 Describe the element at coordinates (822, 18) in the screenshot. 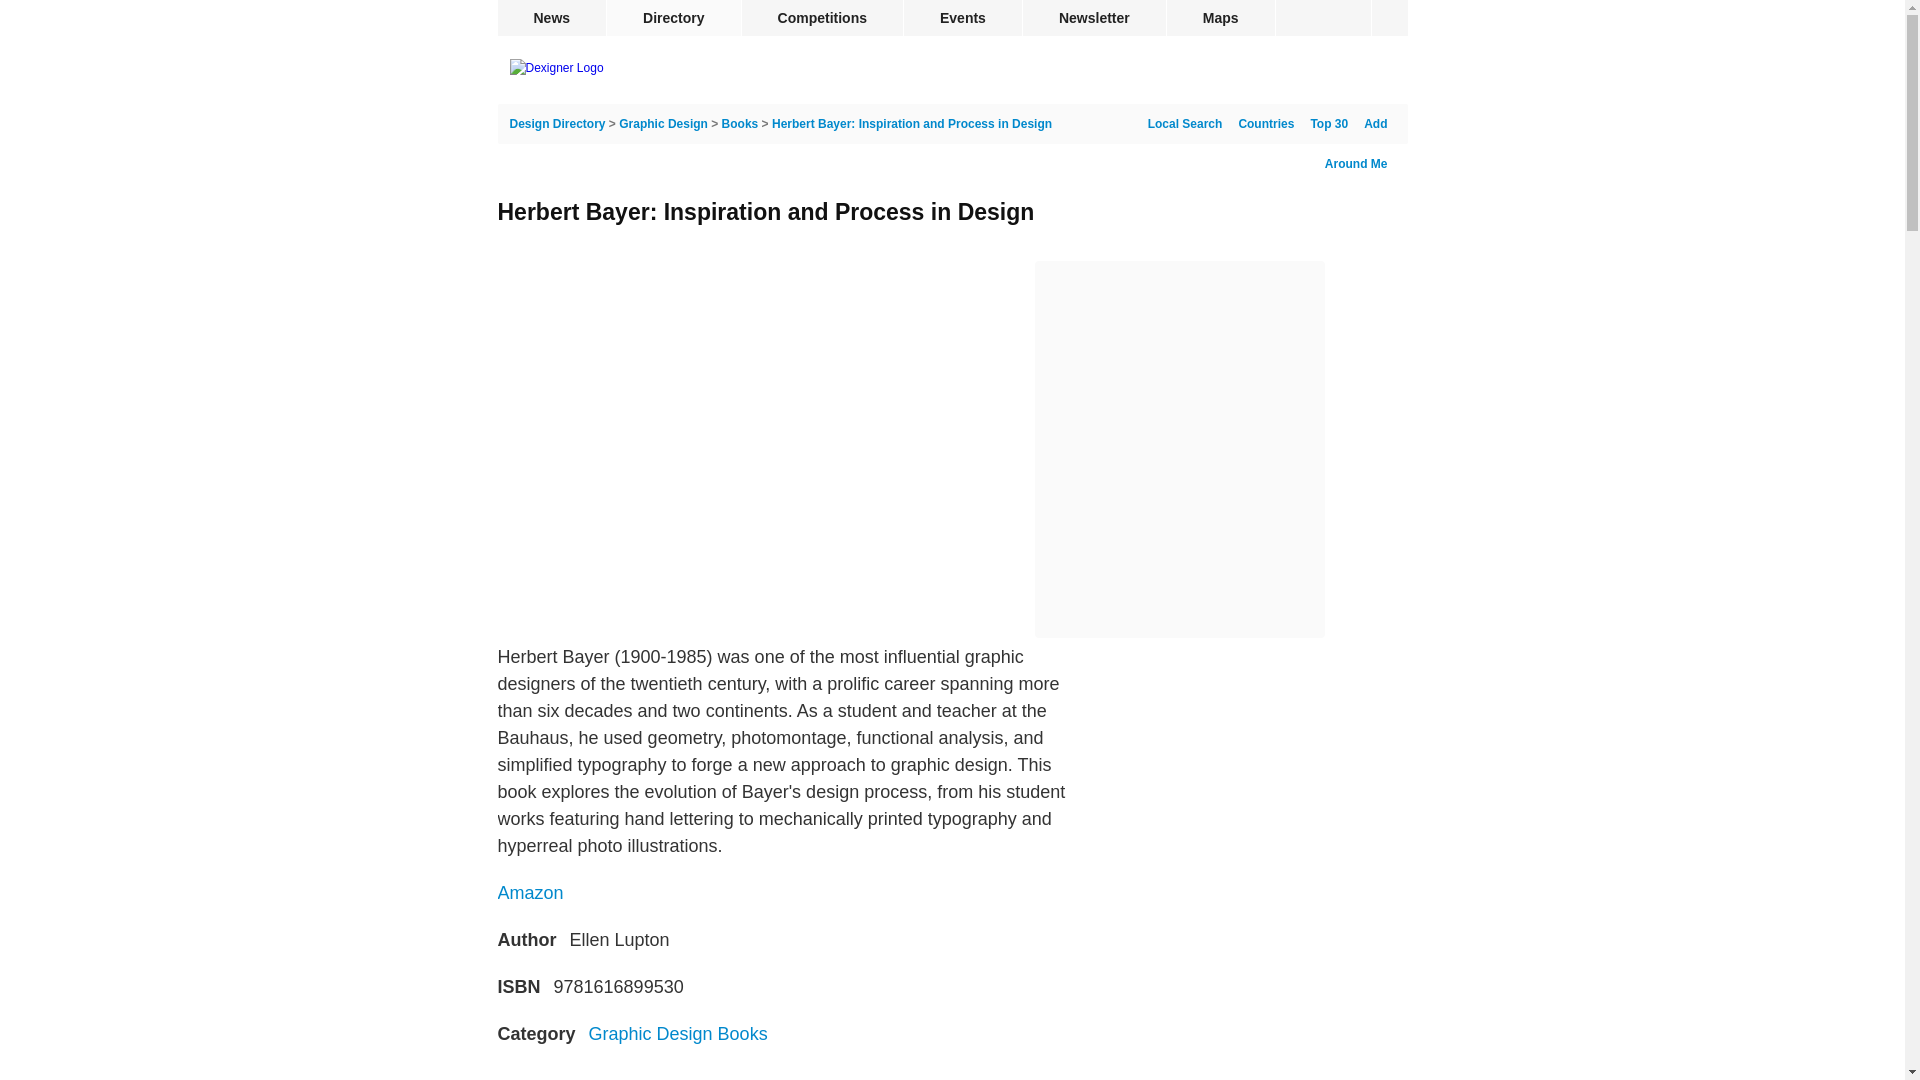

I see `Competitions` at that location.